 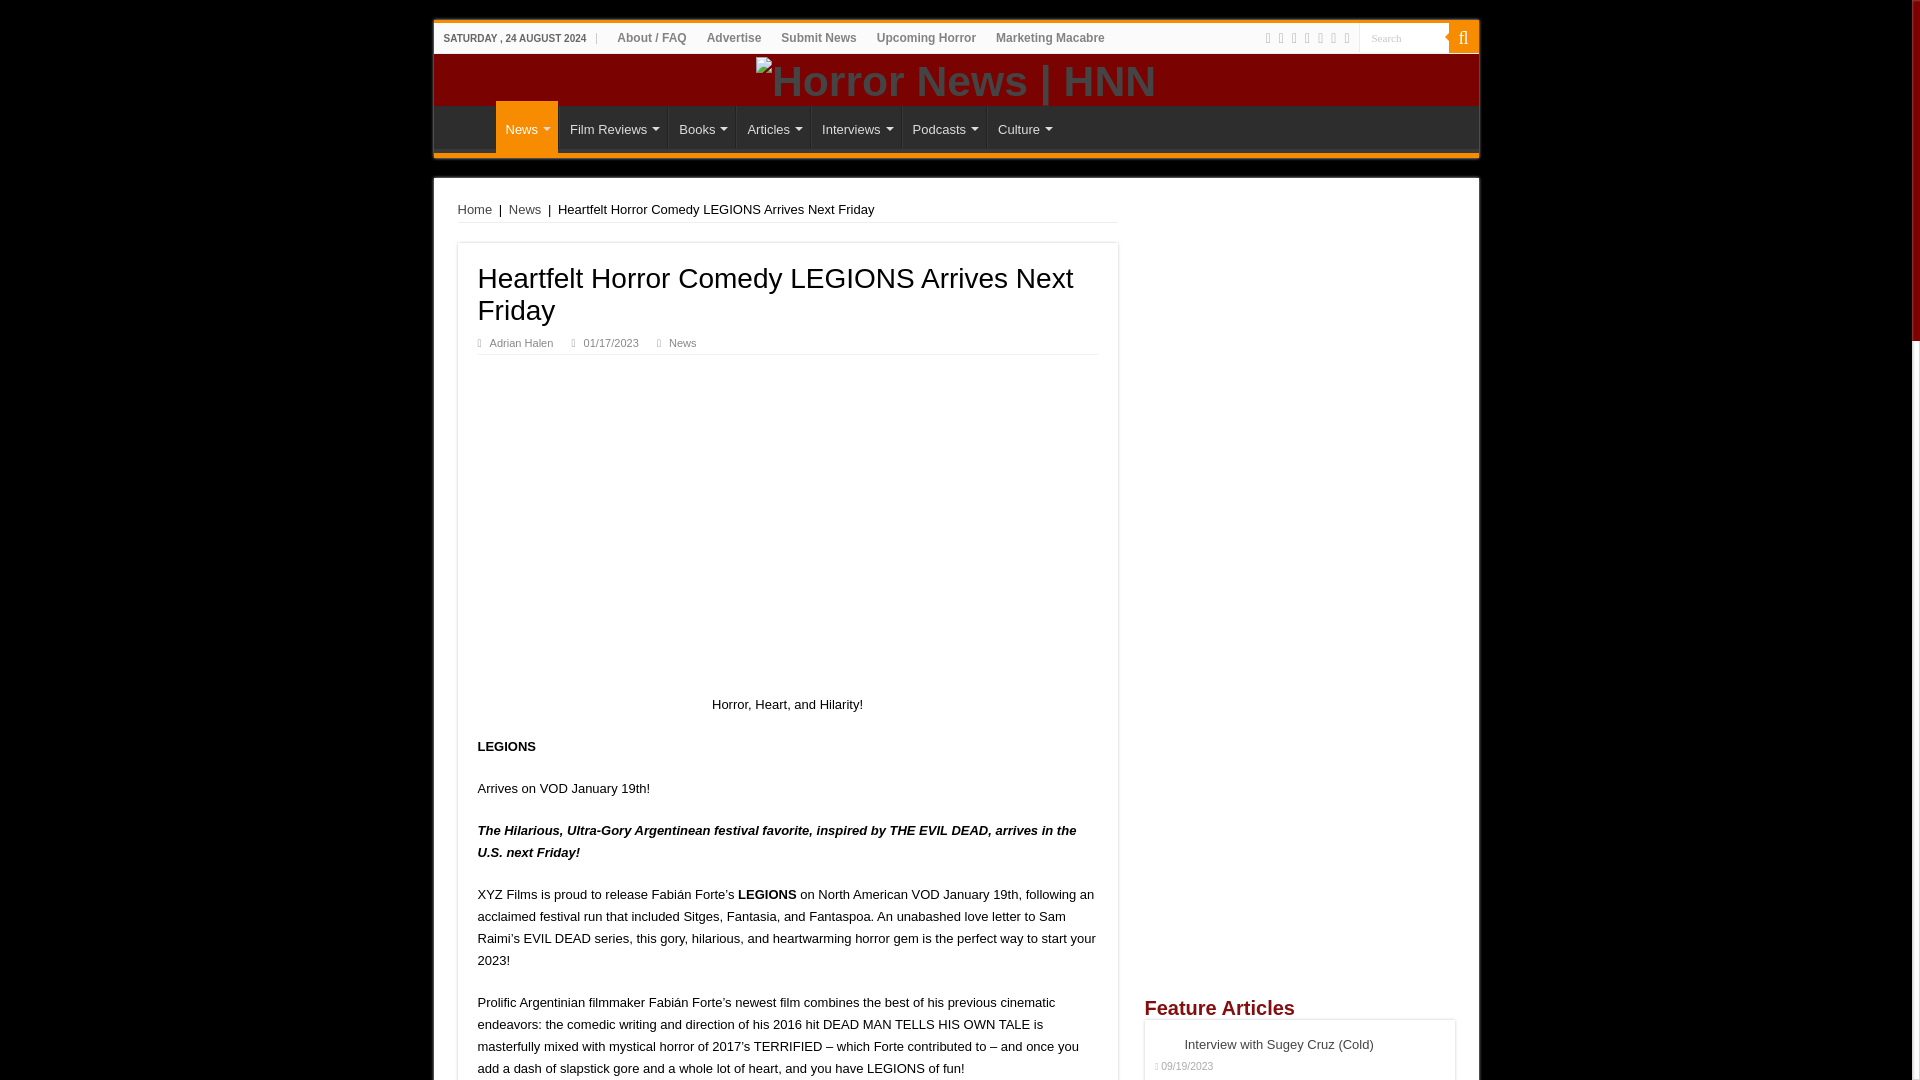 I want to click on Search, so click(x=1462, y=37).